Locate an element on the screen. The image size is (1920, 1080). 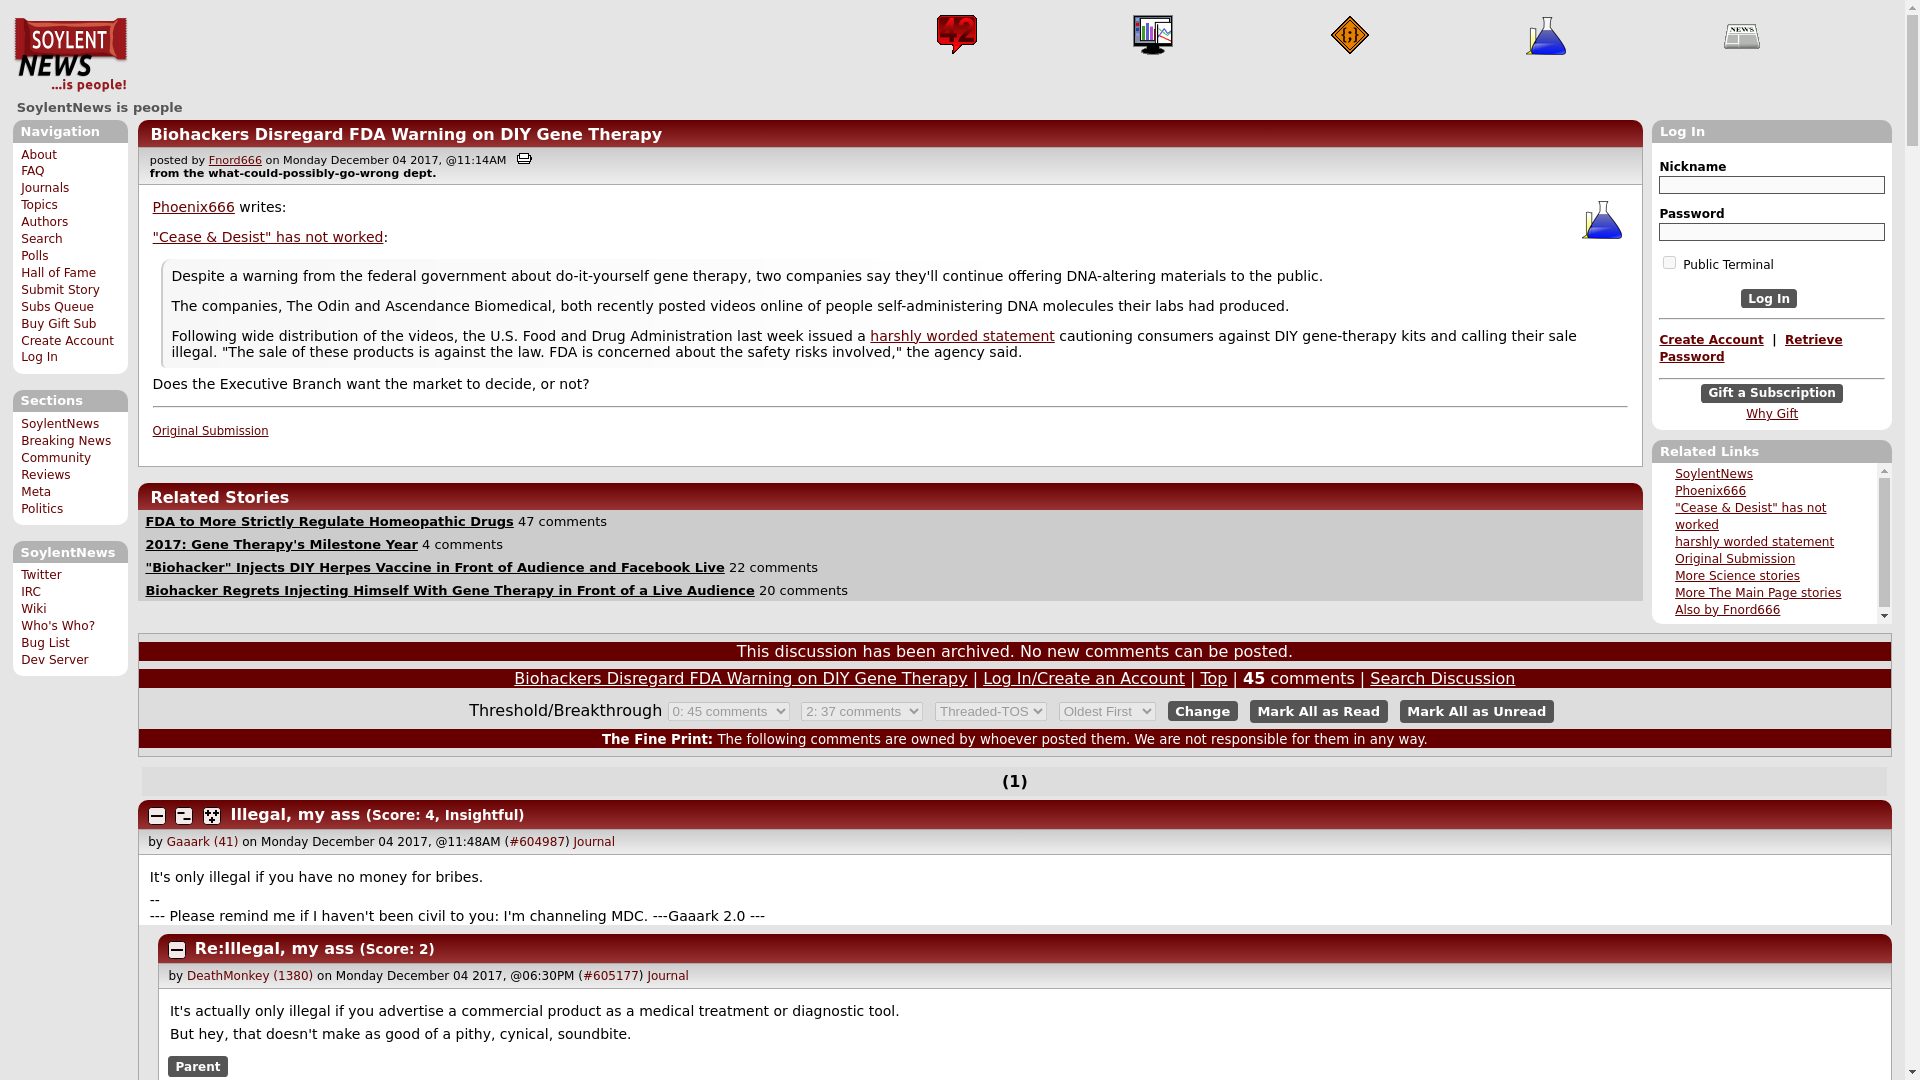
Science is located at coordinates (1602, 218).